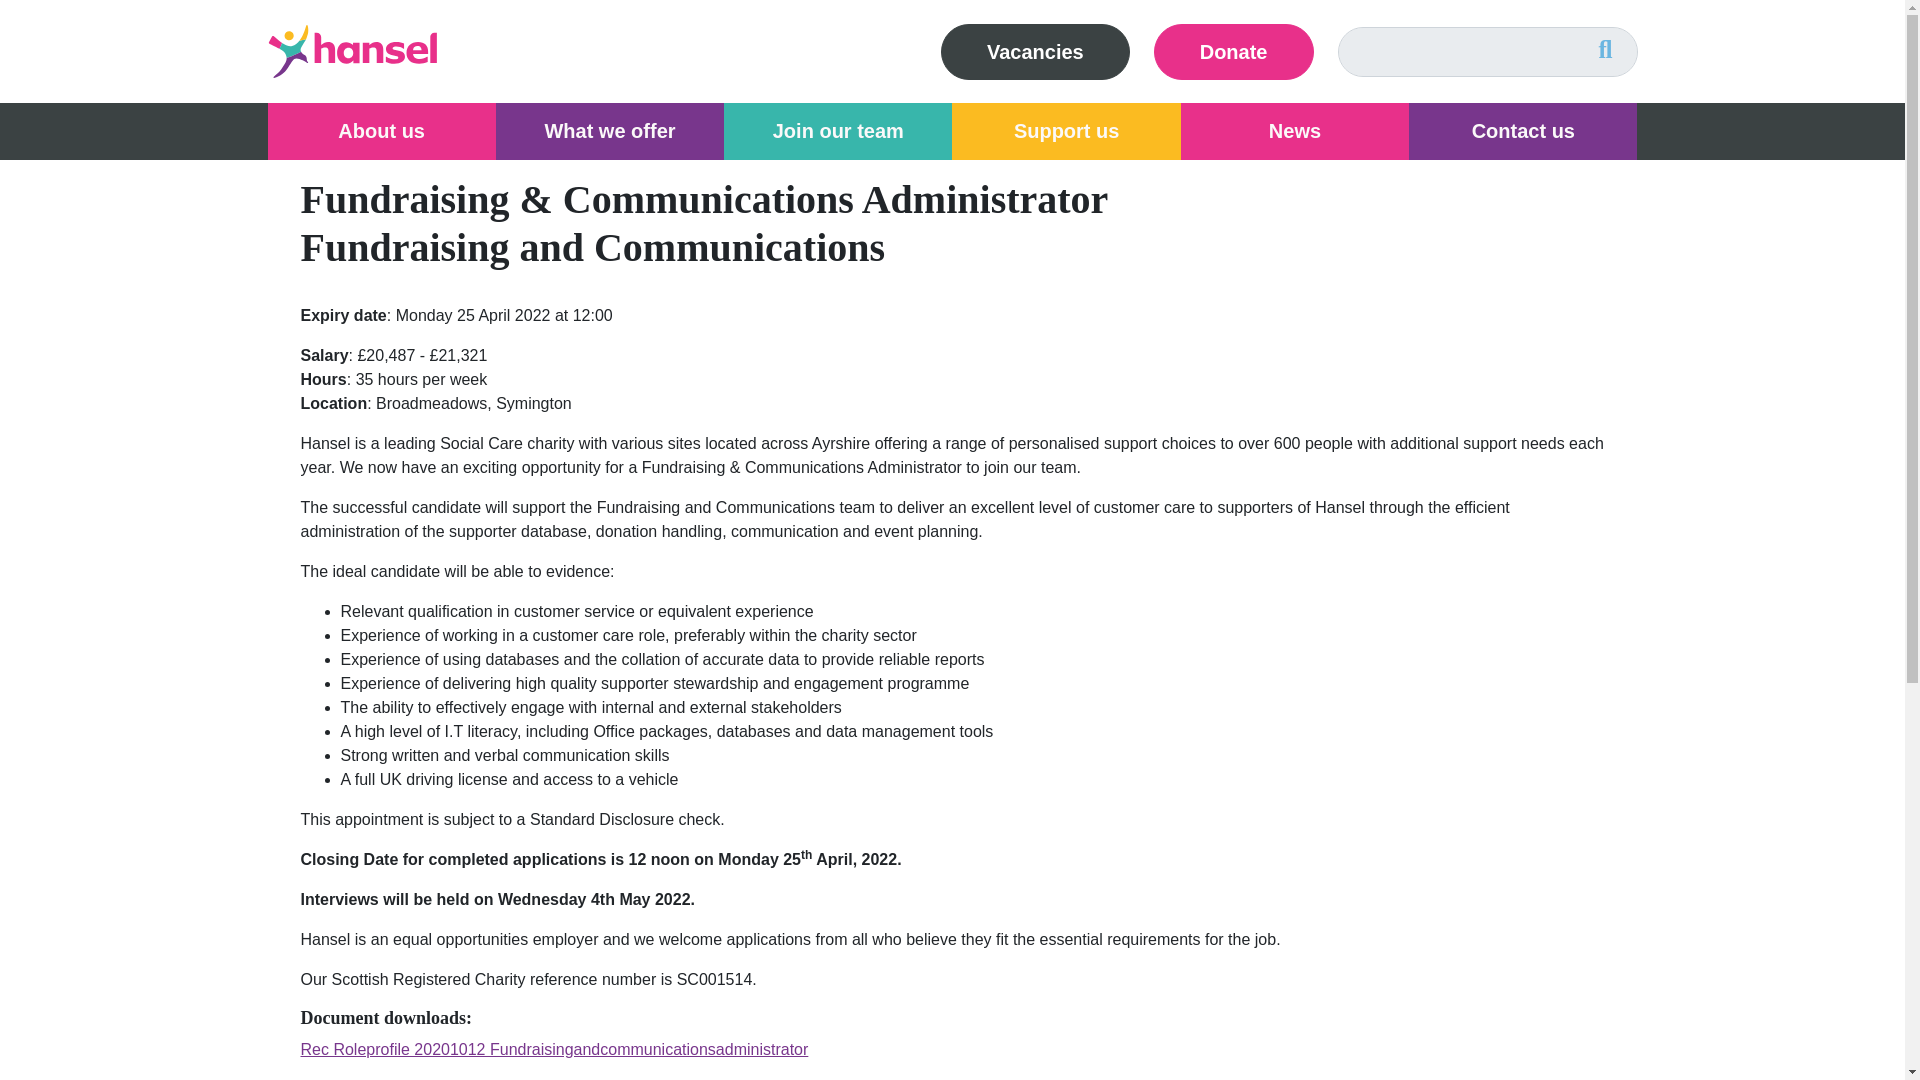  I want to click on News, so click(1294, 130).